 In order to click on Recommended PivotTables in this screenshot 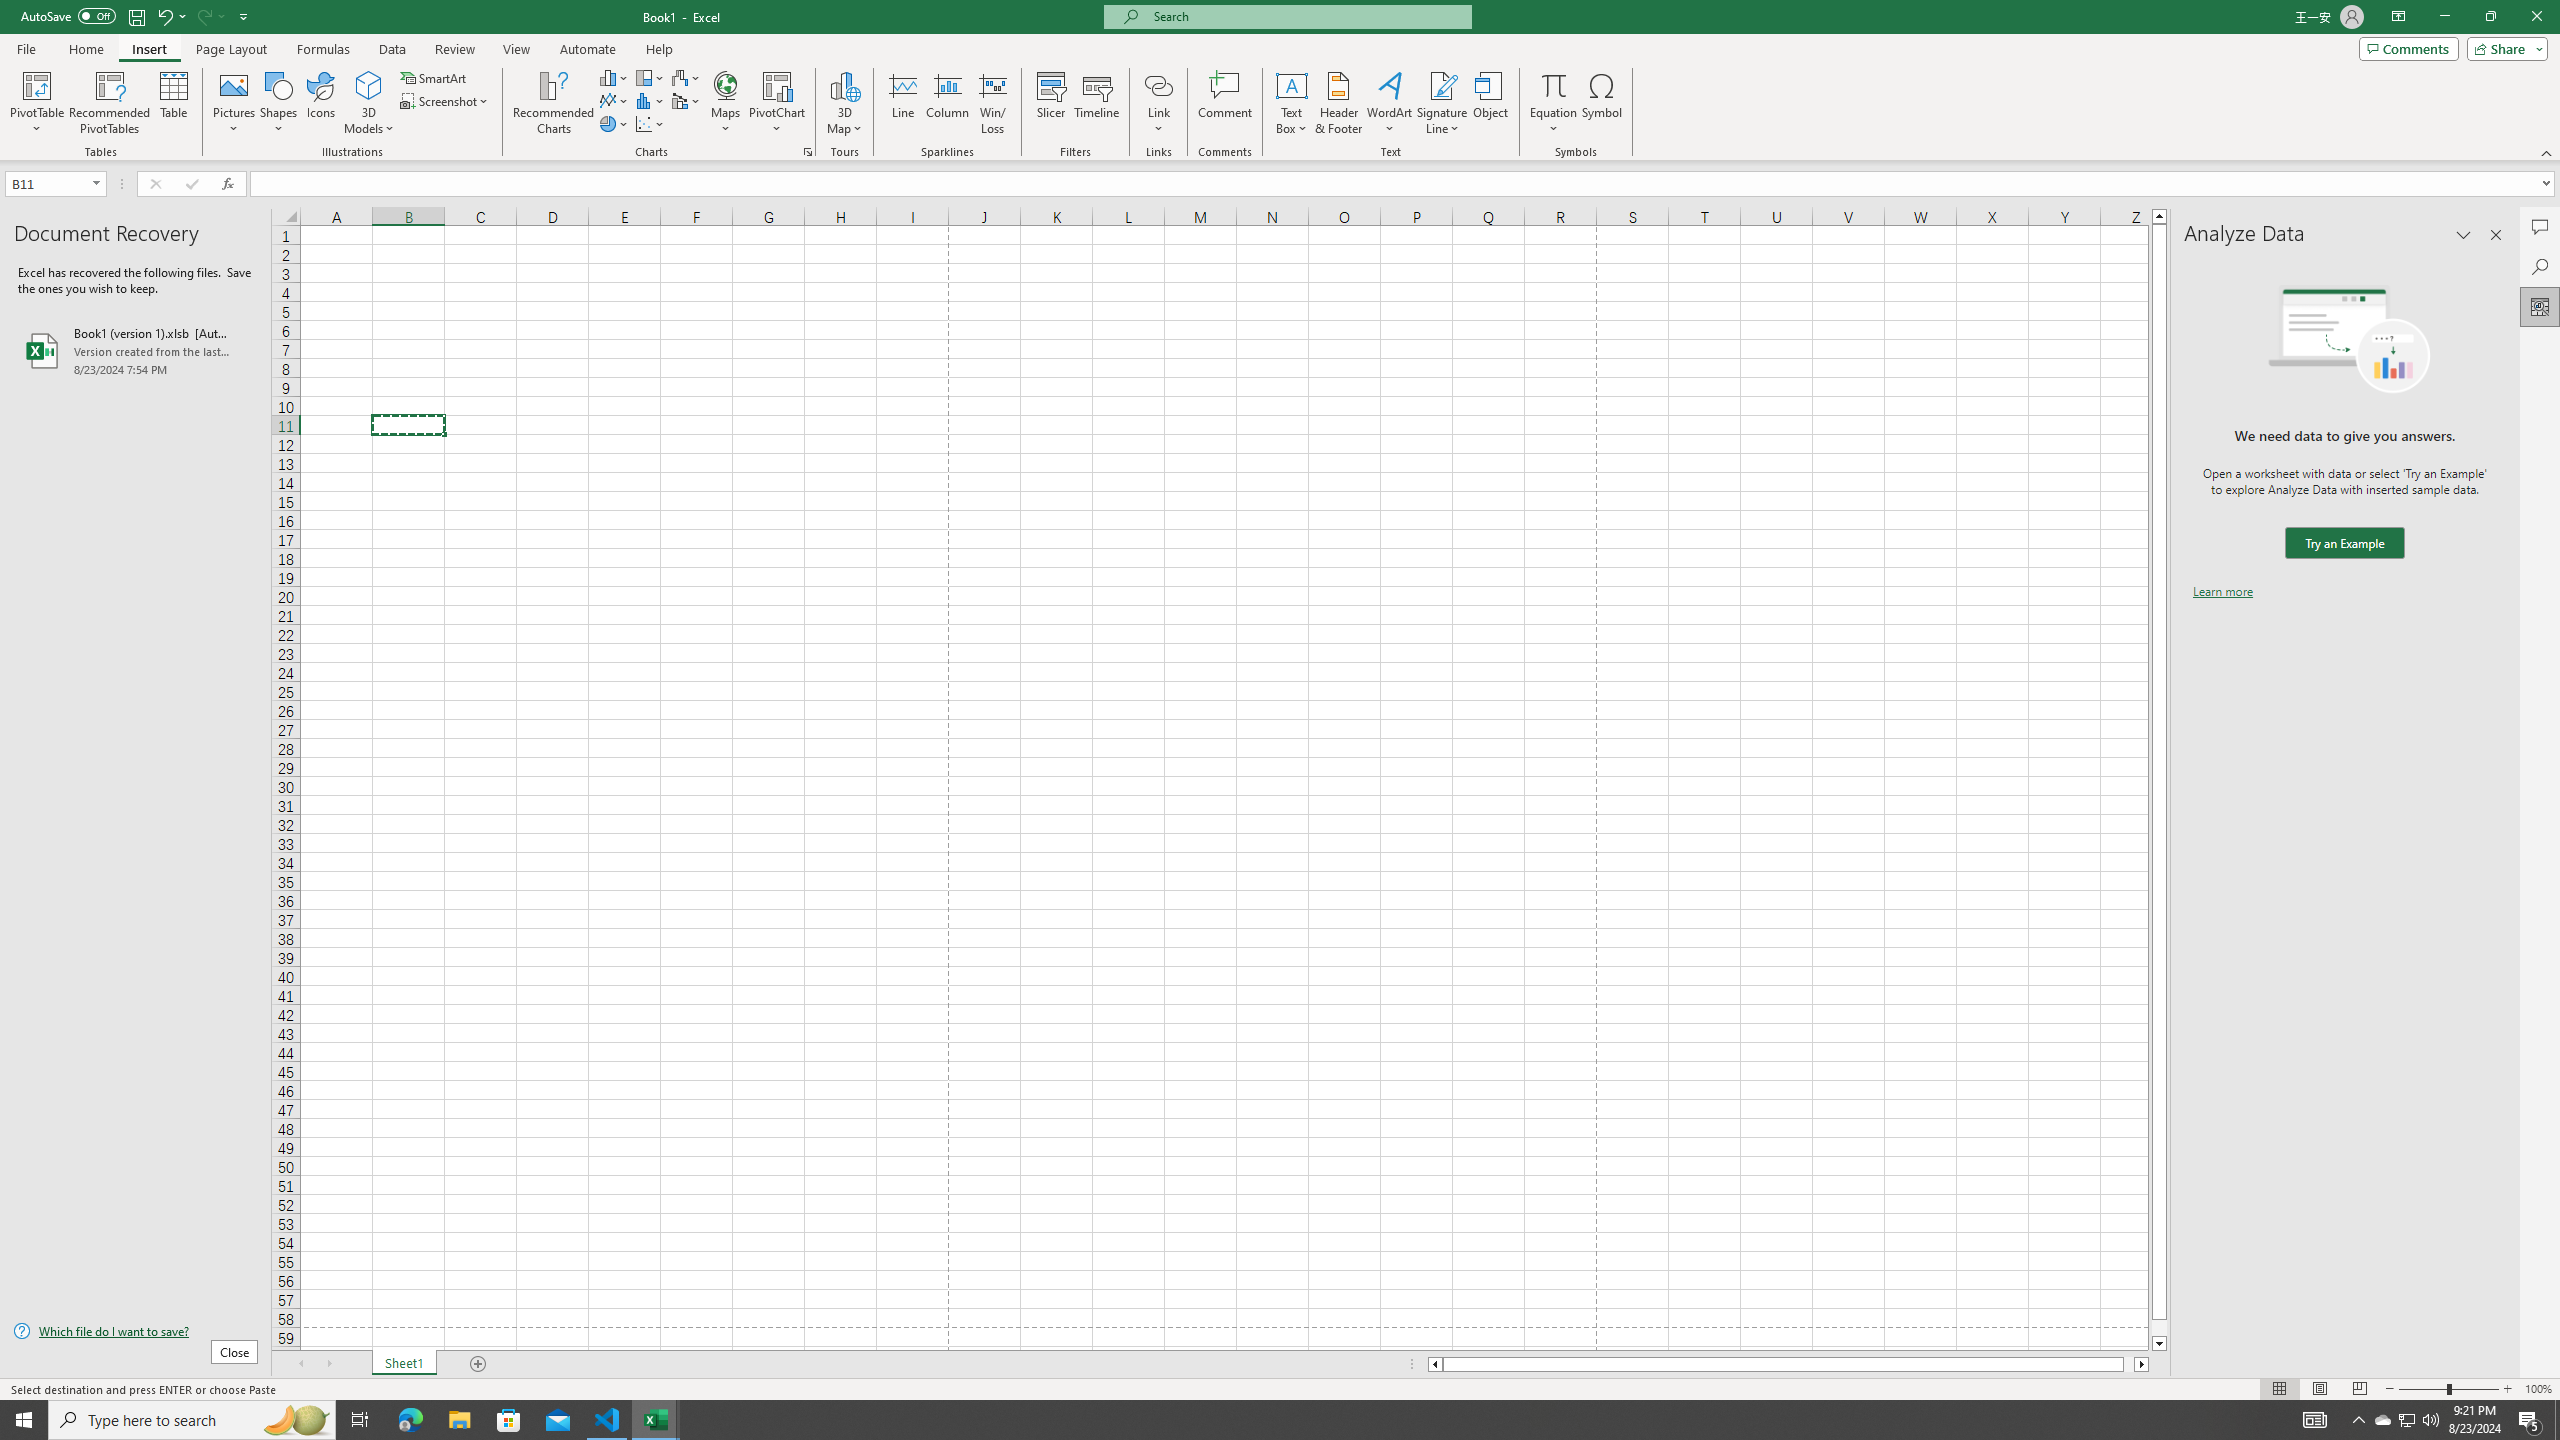, I will do `click(110, 103)`.